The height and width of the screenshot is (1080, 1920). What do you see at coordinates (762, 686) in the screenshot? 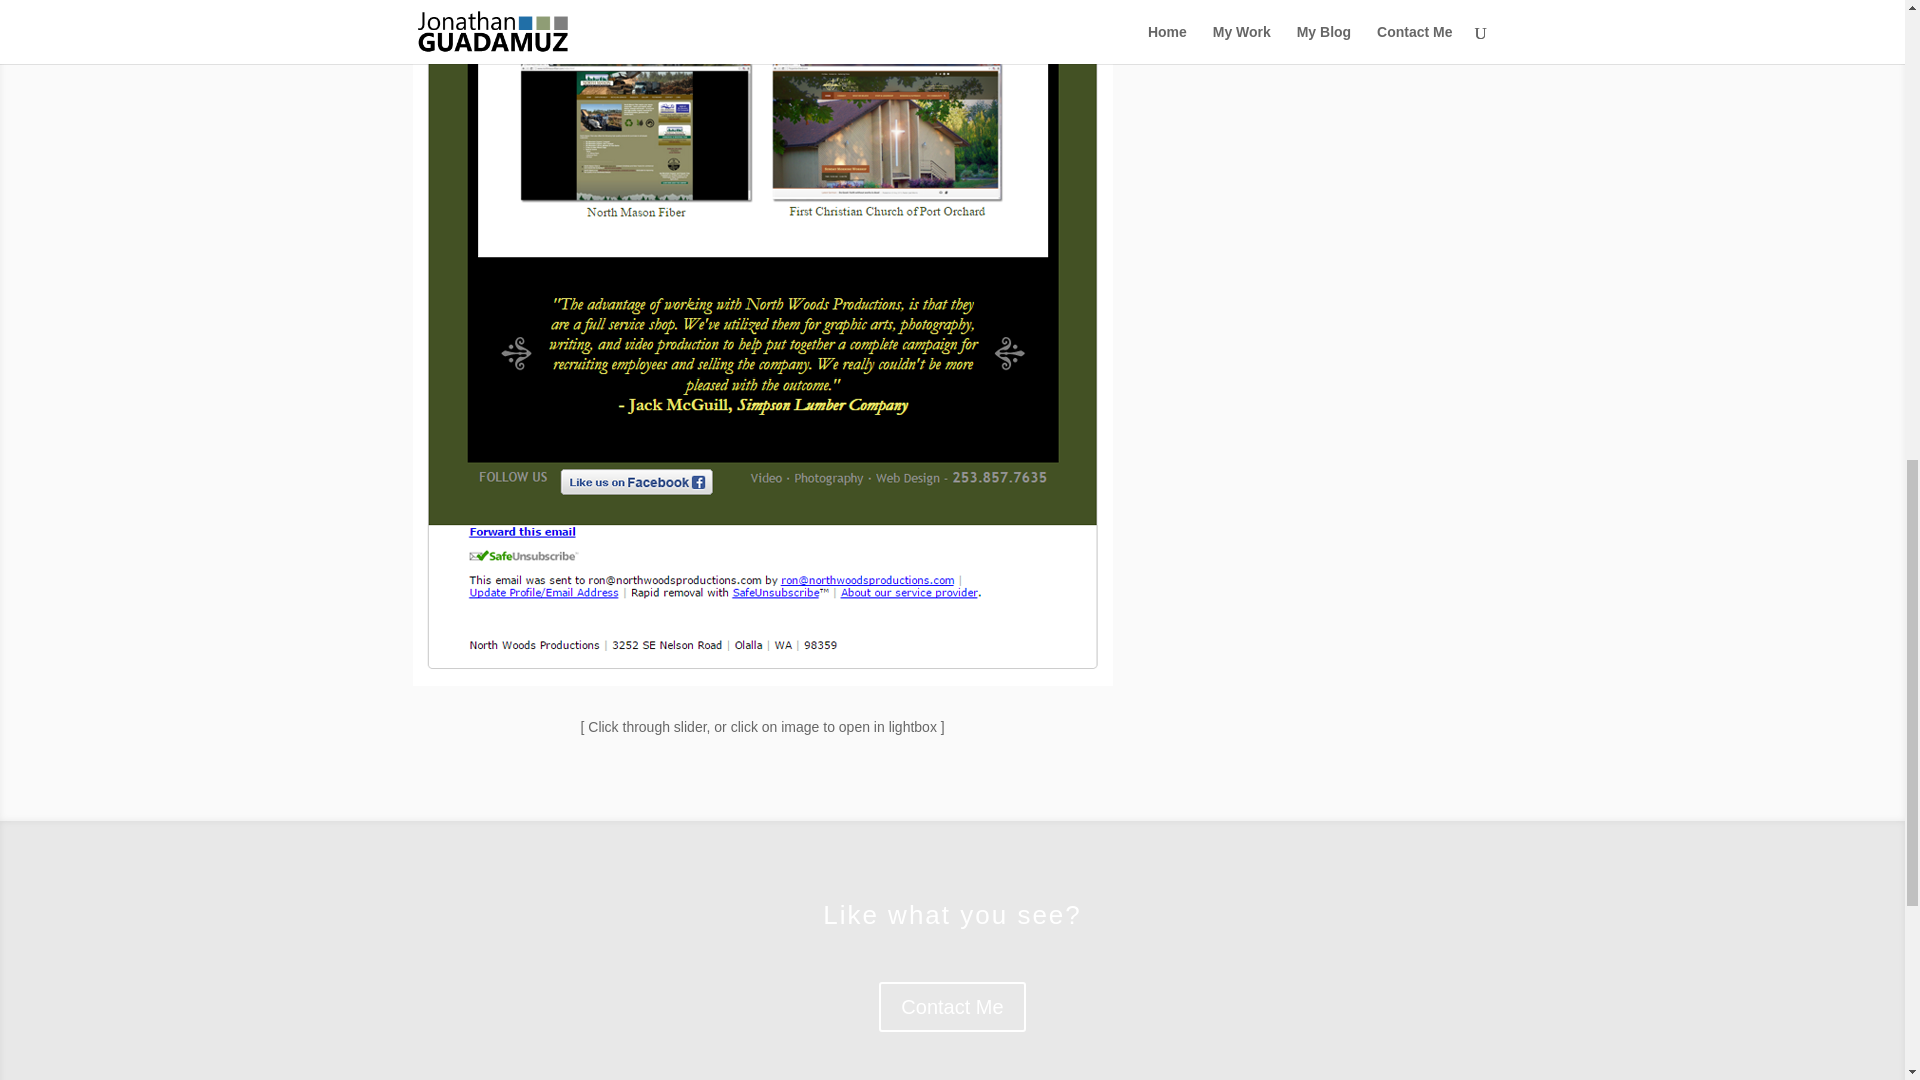
I see `emailblast3` at bounding box center [762, 686].